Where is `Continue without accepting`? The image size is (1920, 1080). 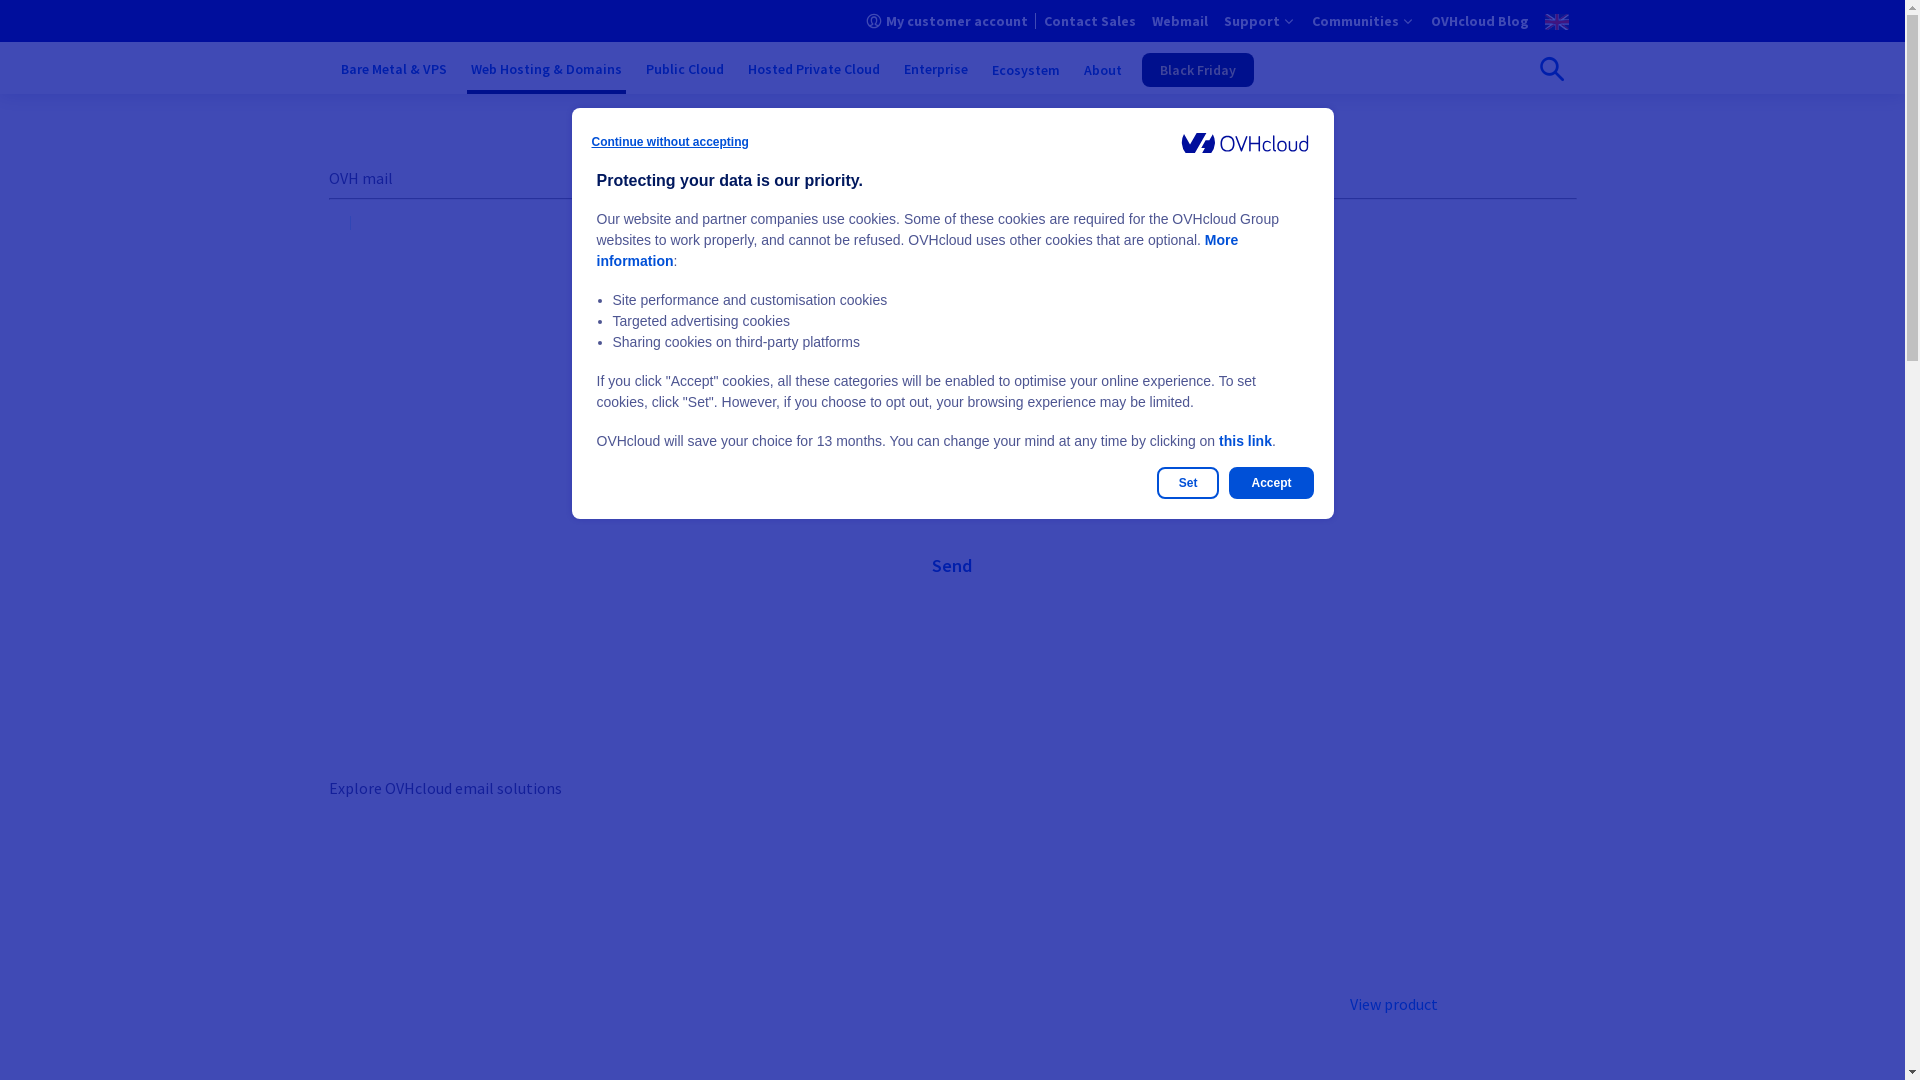 Continue without accepting is located at coordinates (670, 142).